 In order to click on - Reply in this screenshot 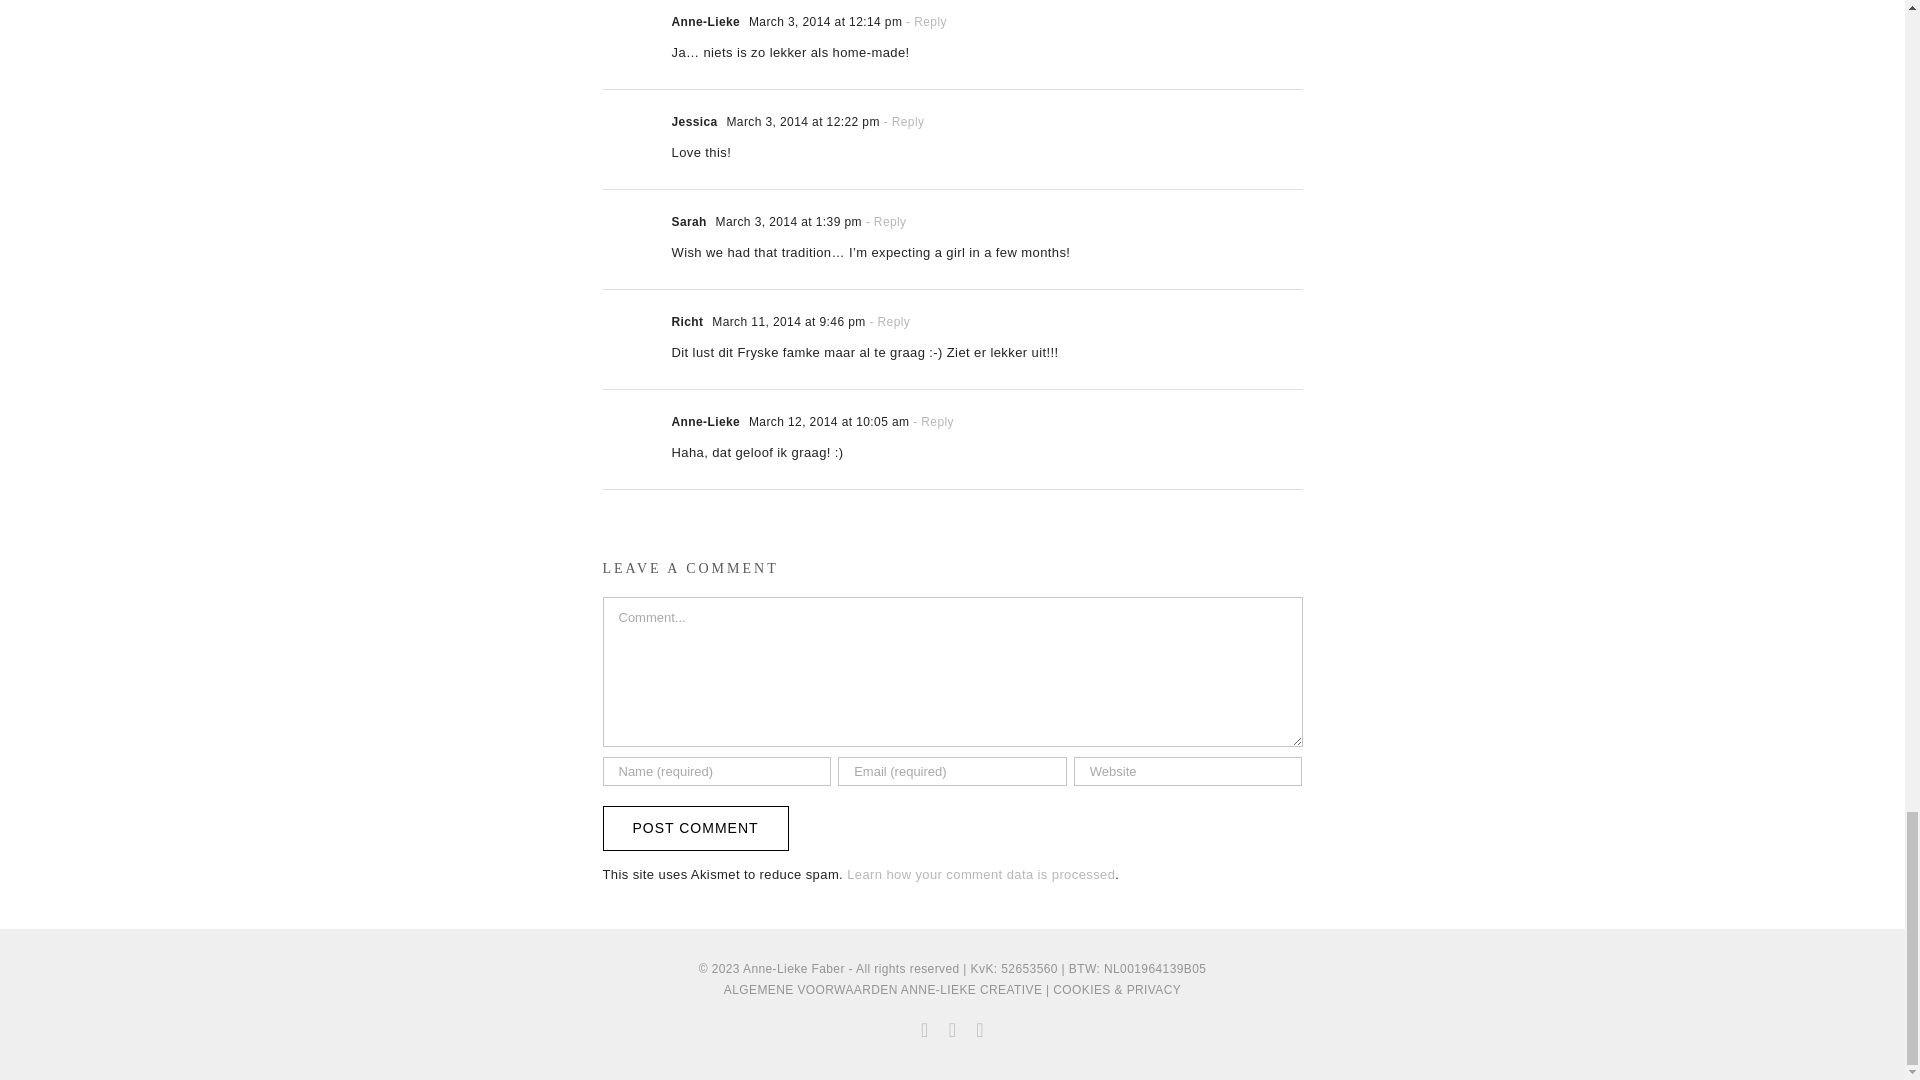, I will do `click(902, 121)`.